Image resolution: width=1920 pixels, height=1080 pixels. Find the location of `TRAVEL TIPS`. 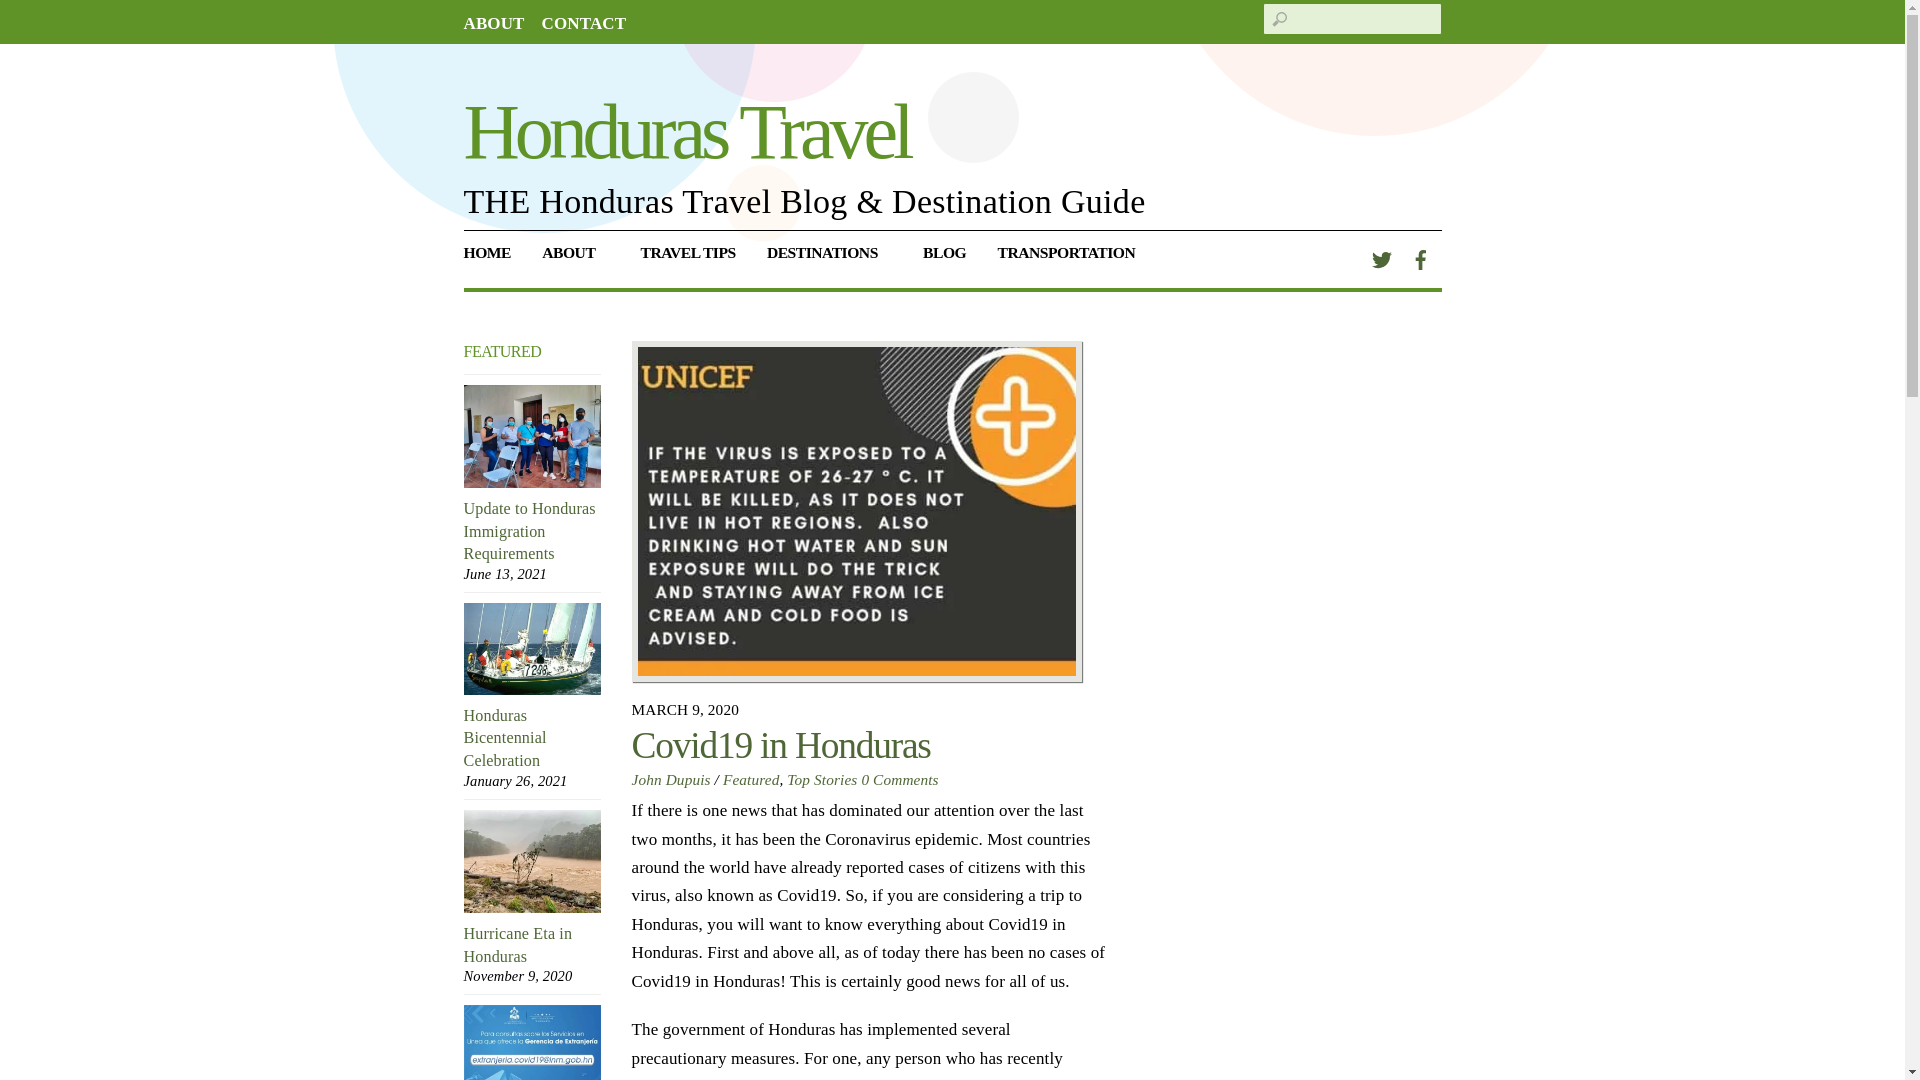

TRAVEL TIPS is located at coordinates (688, 260).